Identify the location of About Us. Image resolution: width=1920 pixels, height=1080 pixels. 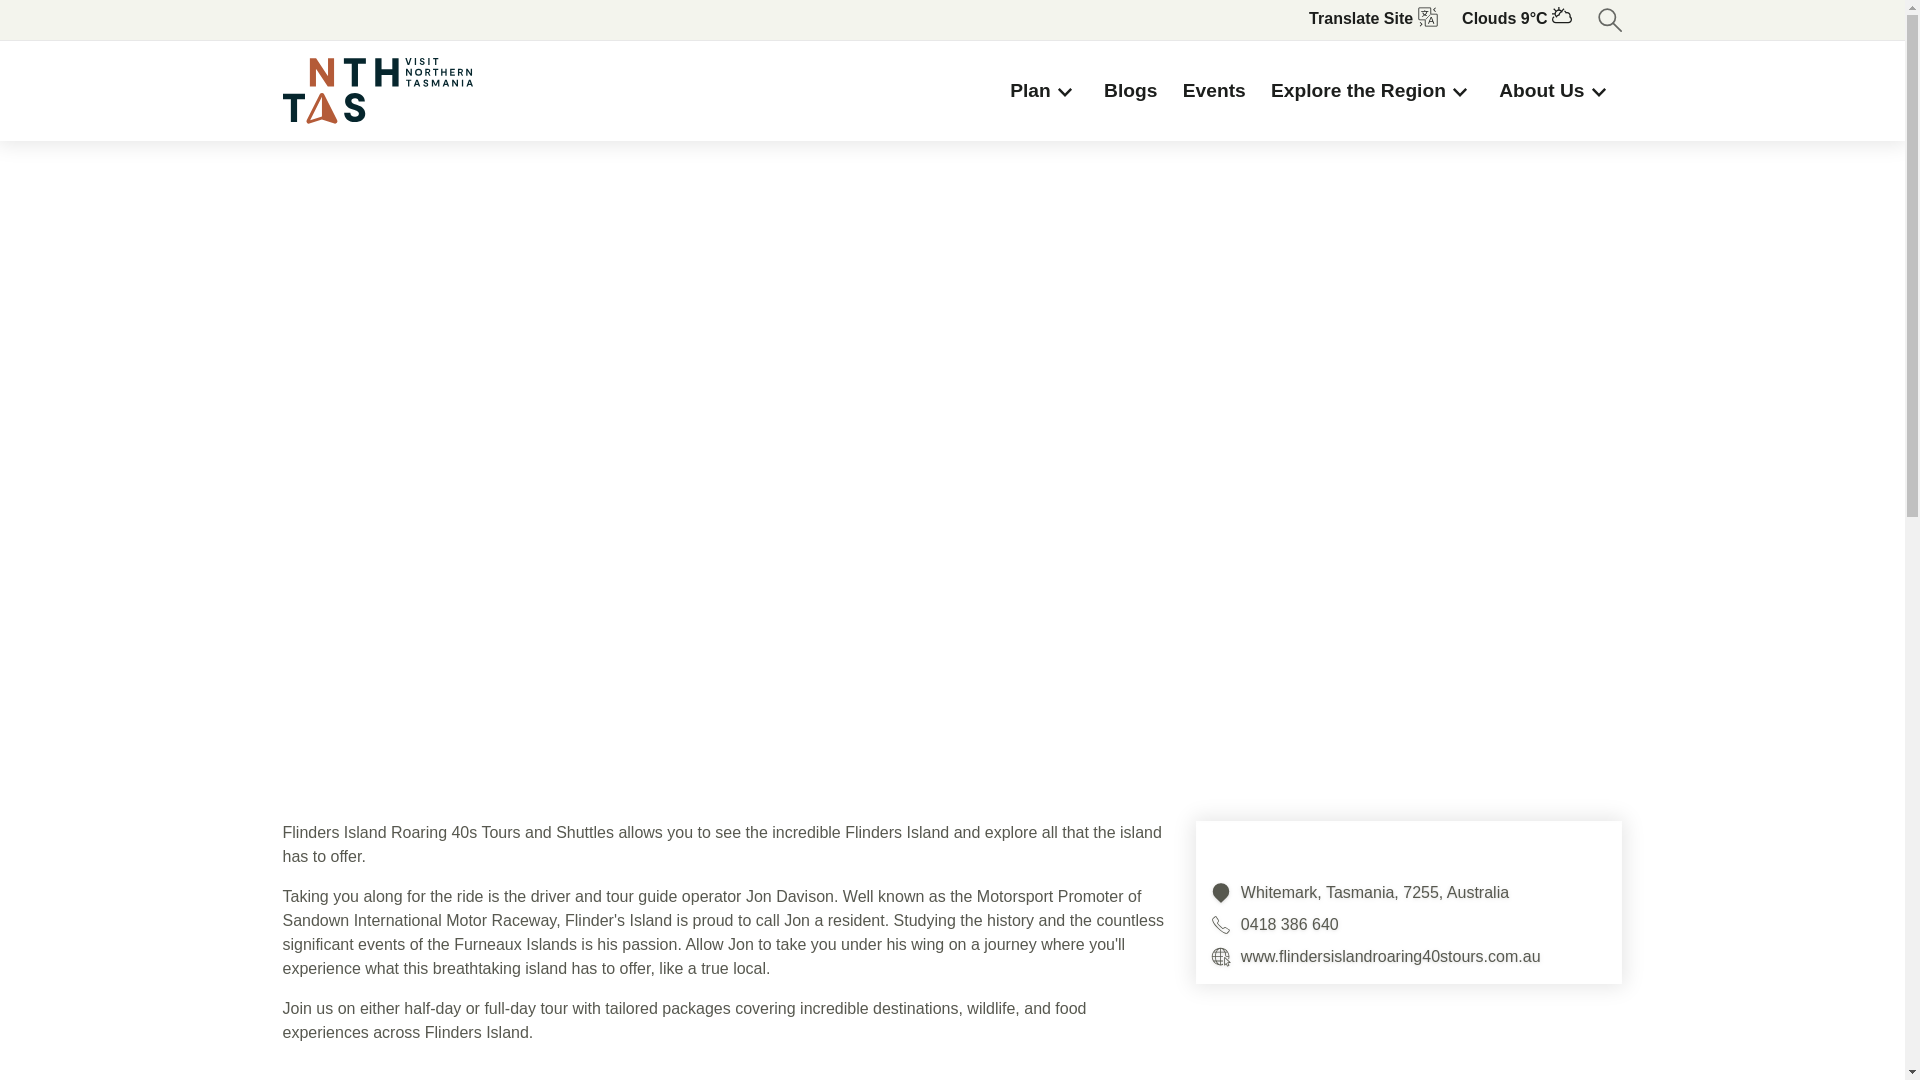
(1556, 91).